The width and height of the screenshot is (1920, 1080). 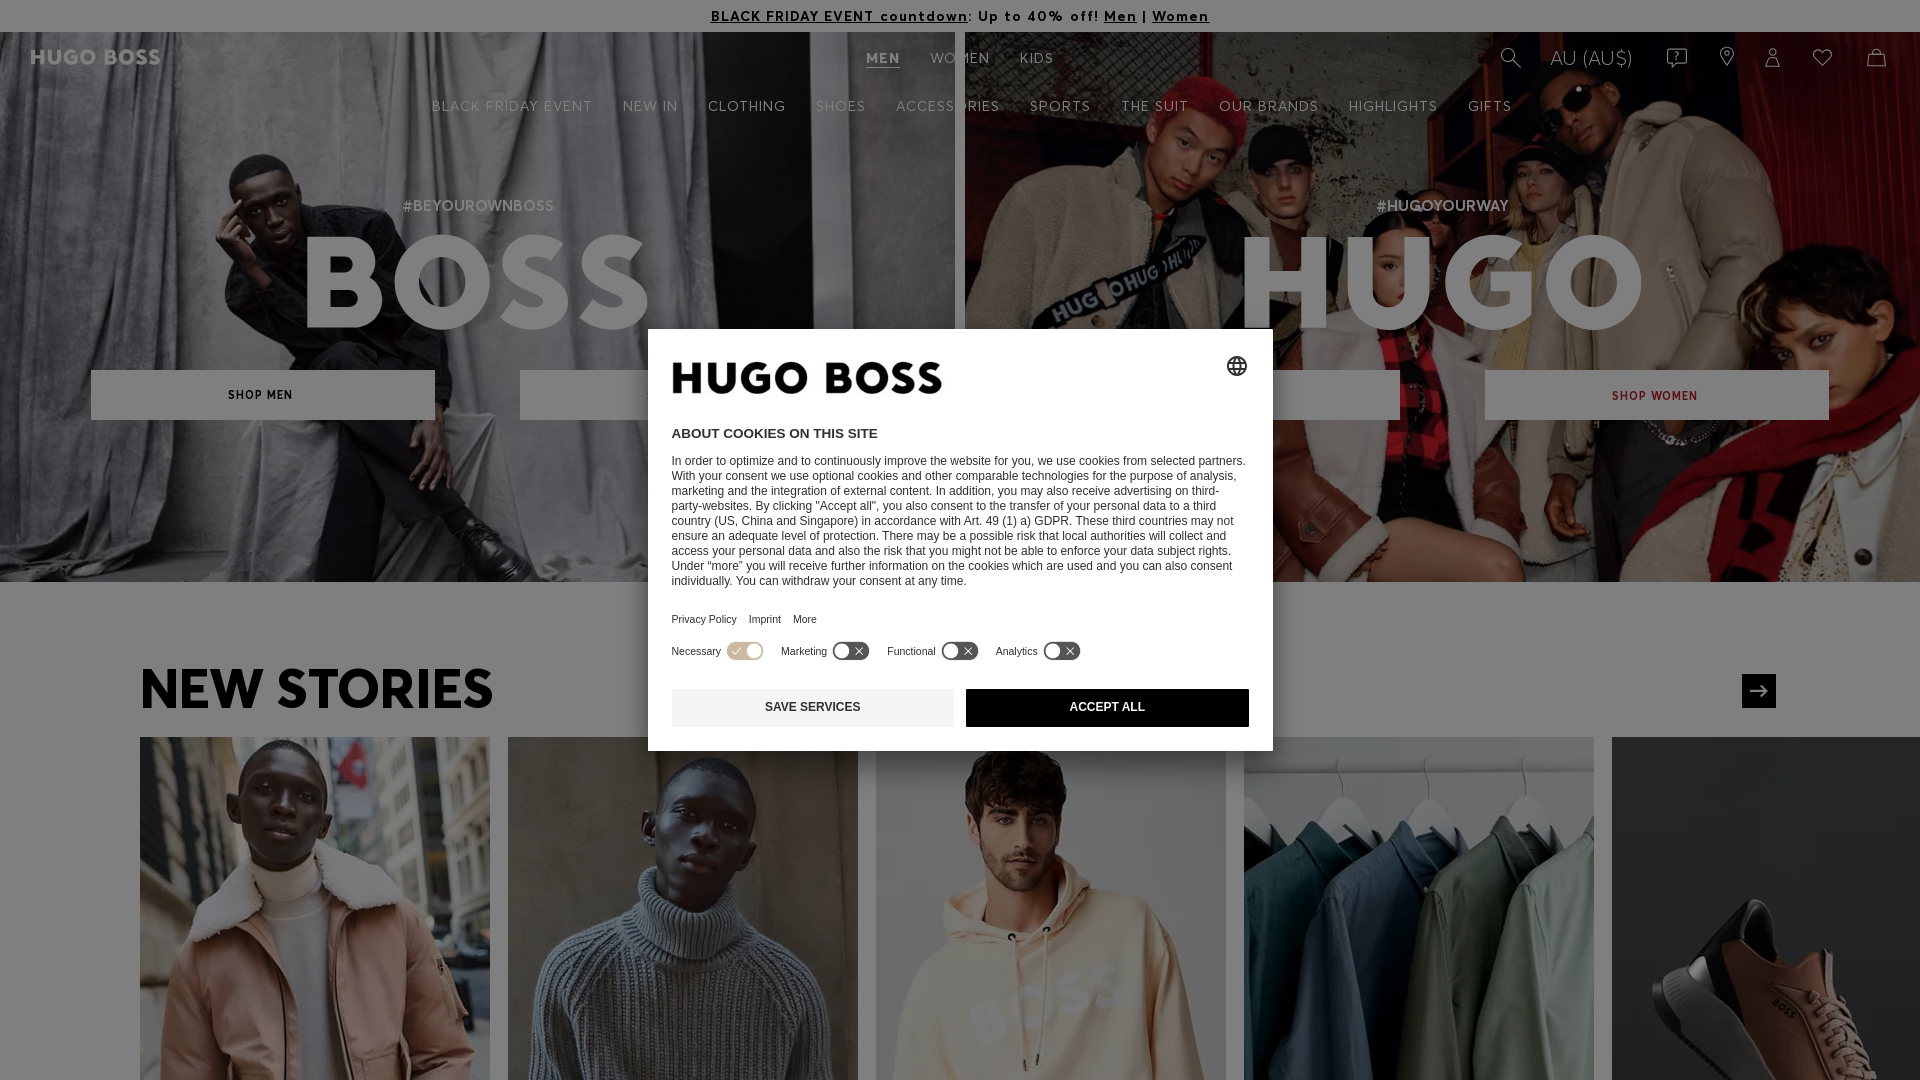 What do you see at coordinates (840, 16) in the screenshot?
I see `BLACK FRIDAY EVENT countdown` at bounding box center [840, 16].